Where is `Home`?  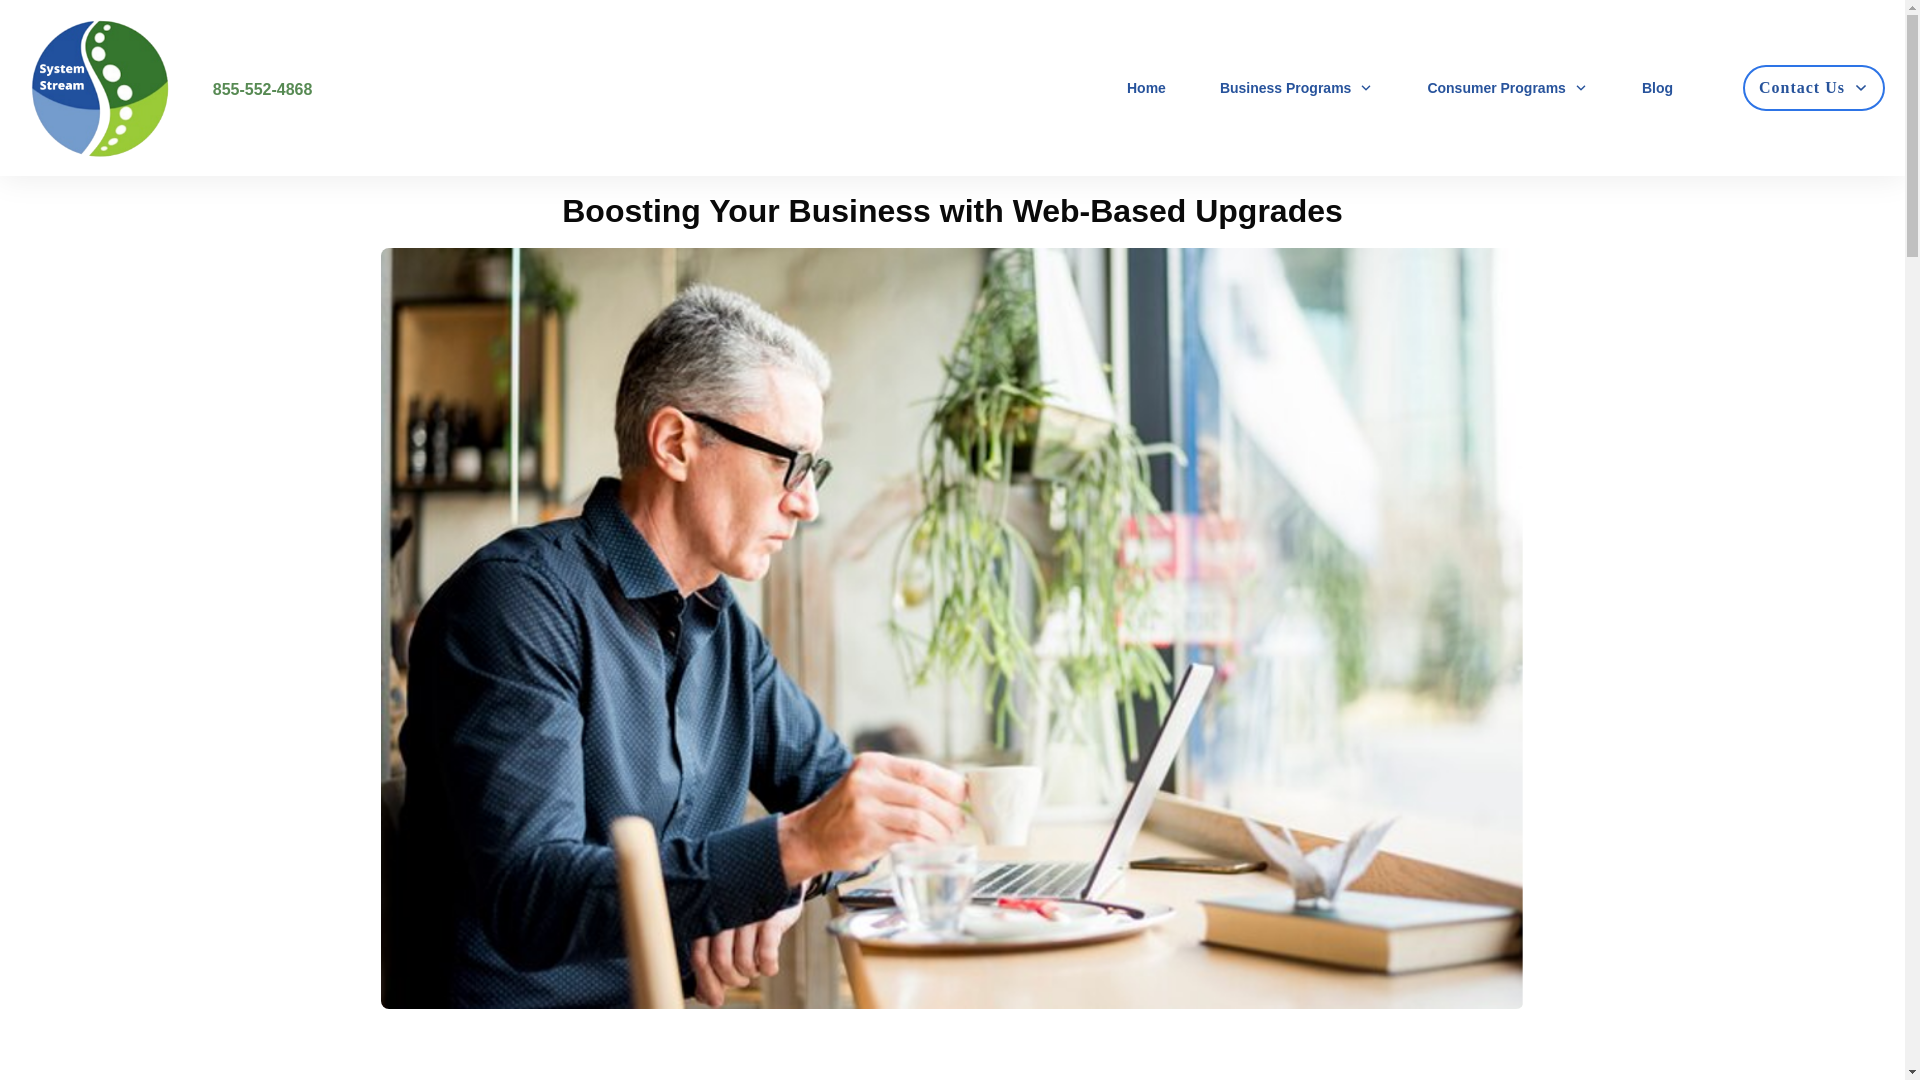 Home is located at coordinates (1146, 88).